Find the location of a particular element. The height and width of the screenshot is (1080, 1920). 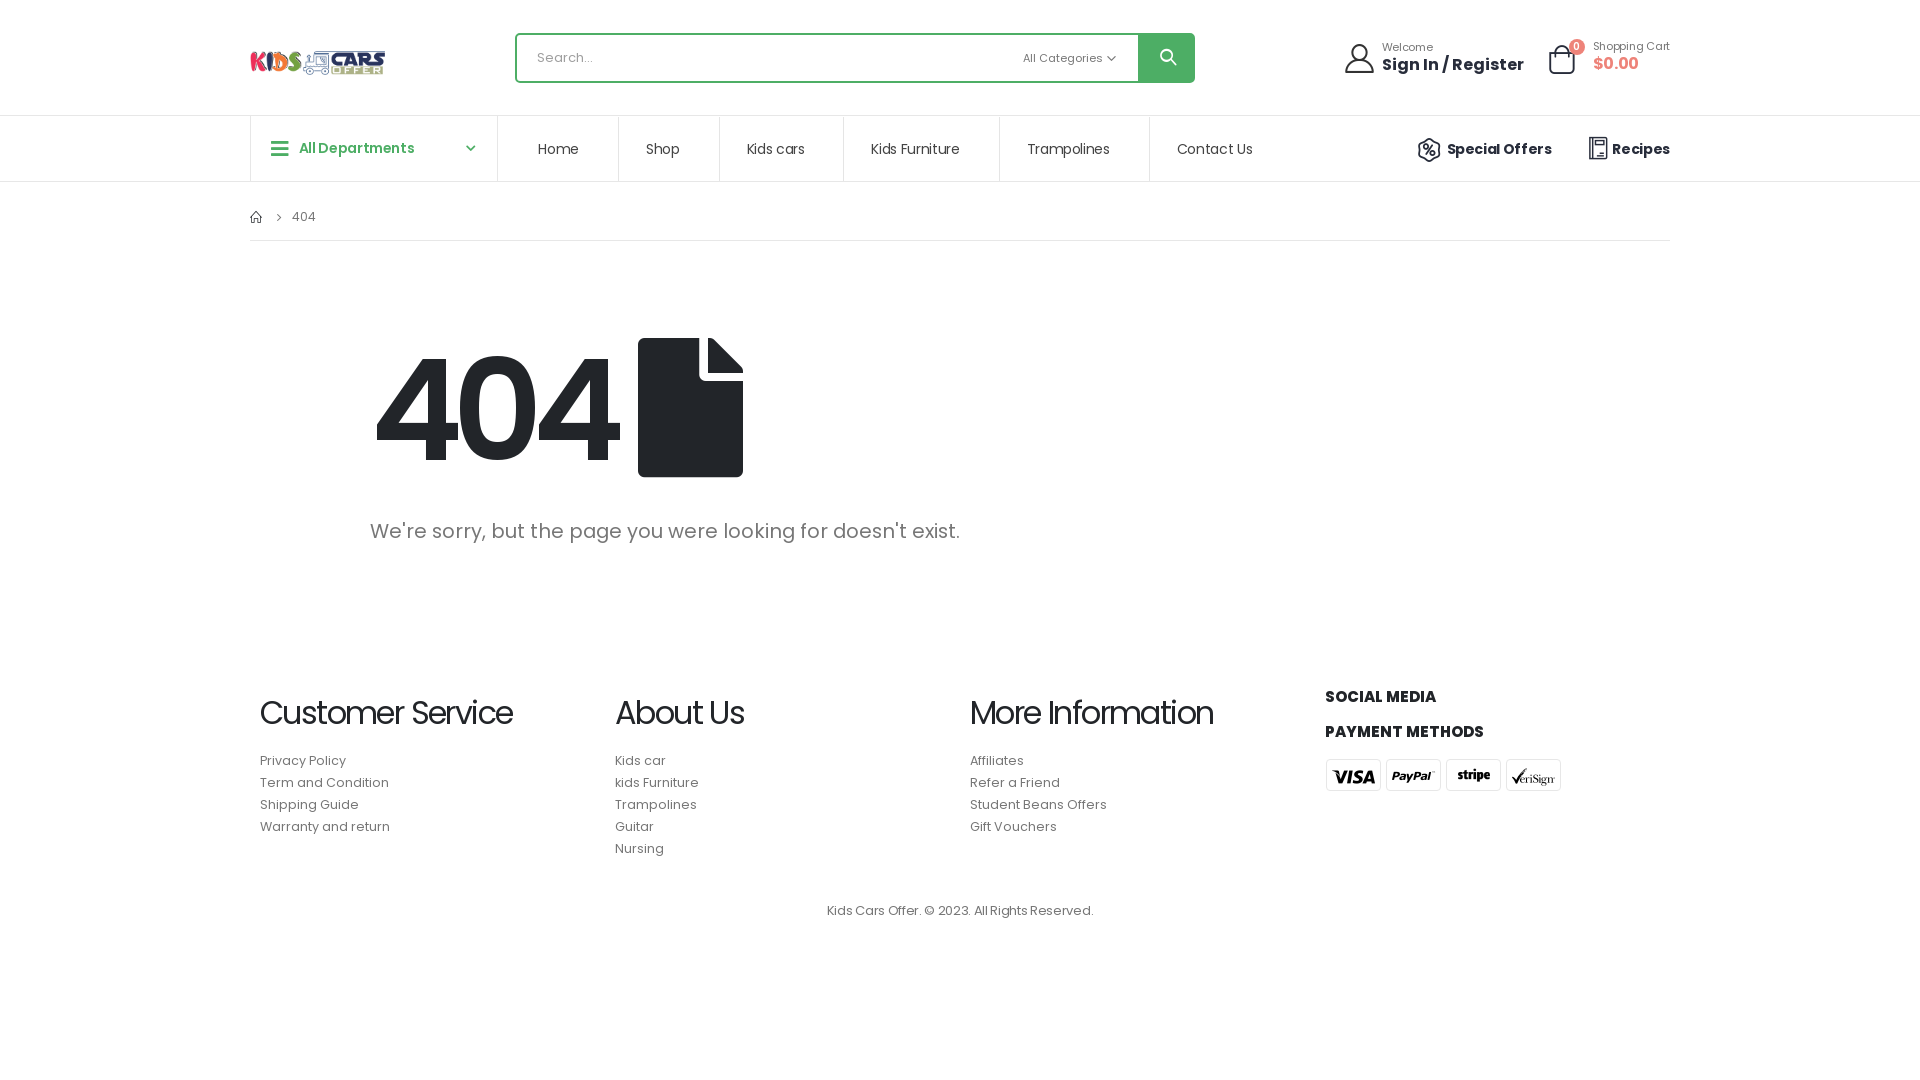

Kids car is located at coordinates (782, 761).